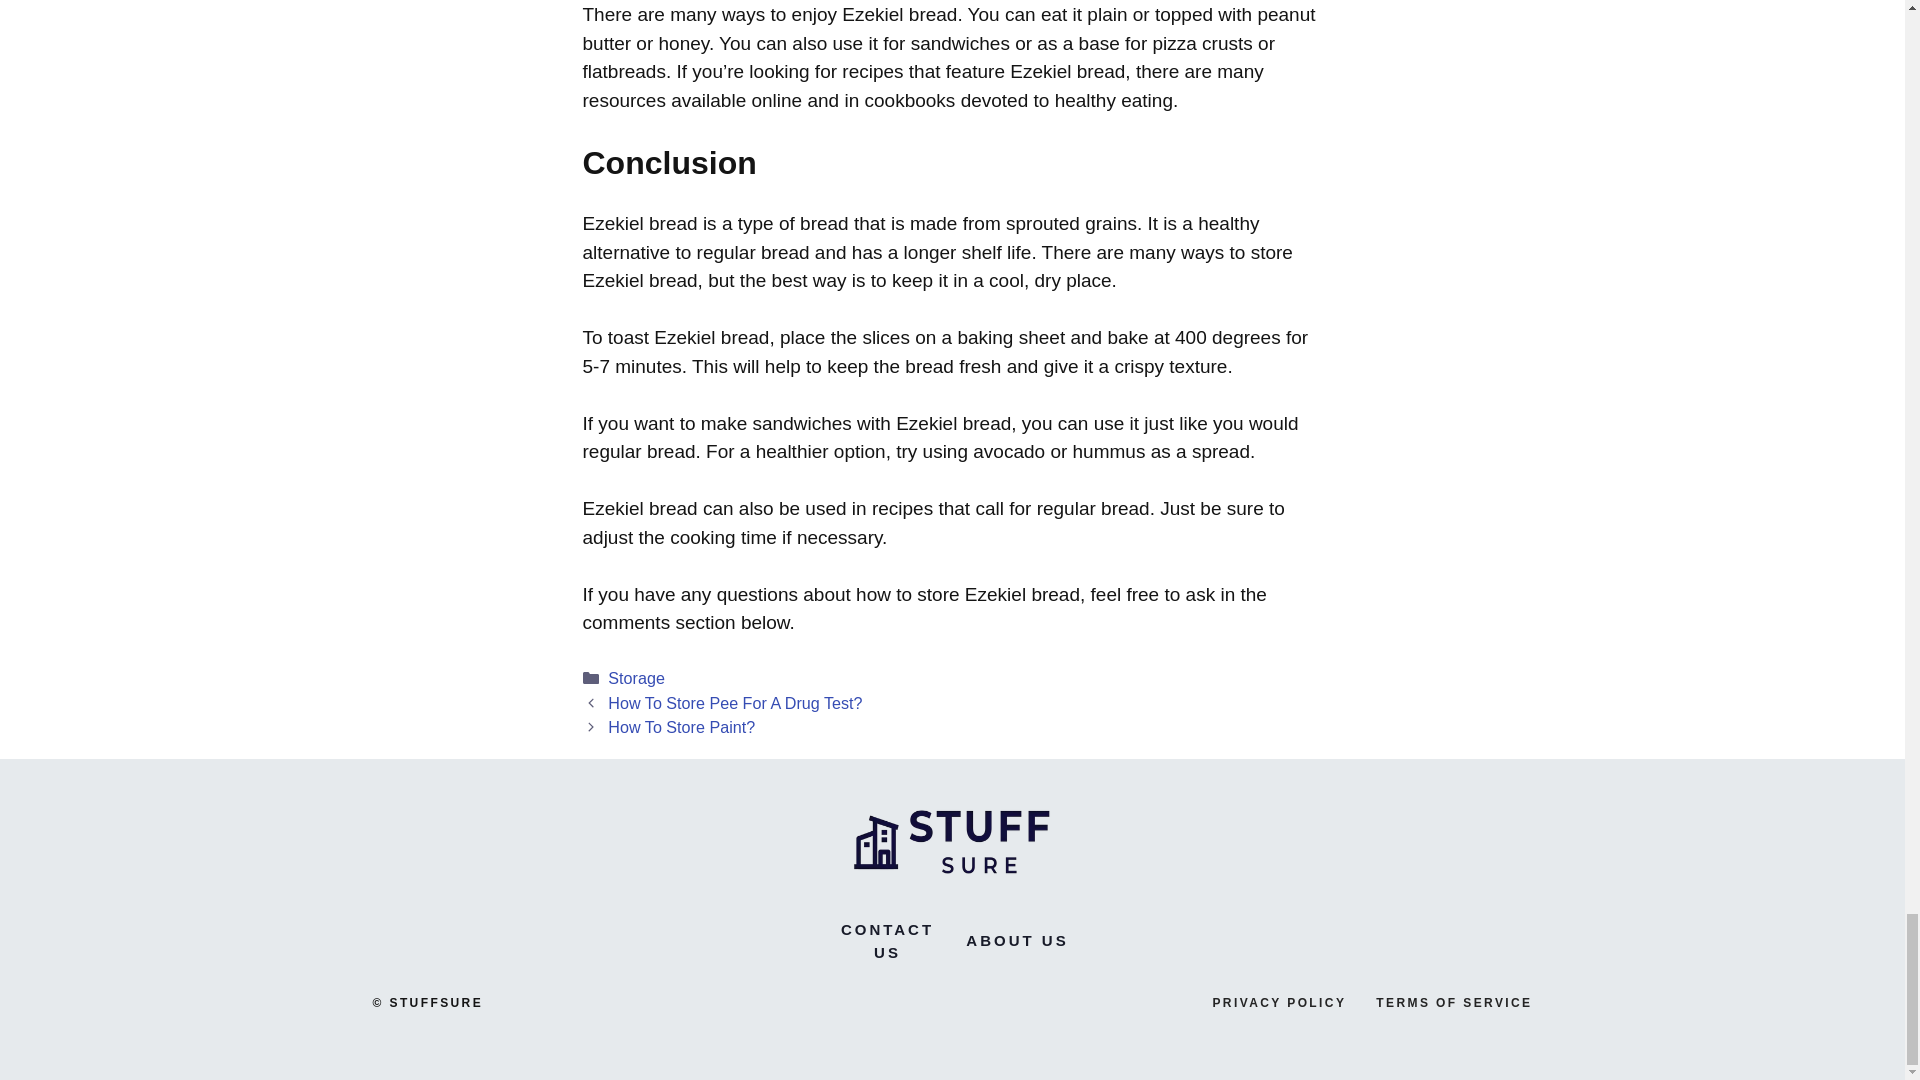 This screenshot has height=1080, width=1920. Describe the element at coordinates (952, 838) in the screenshot. I see `stuffsure-logo` at that location.